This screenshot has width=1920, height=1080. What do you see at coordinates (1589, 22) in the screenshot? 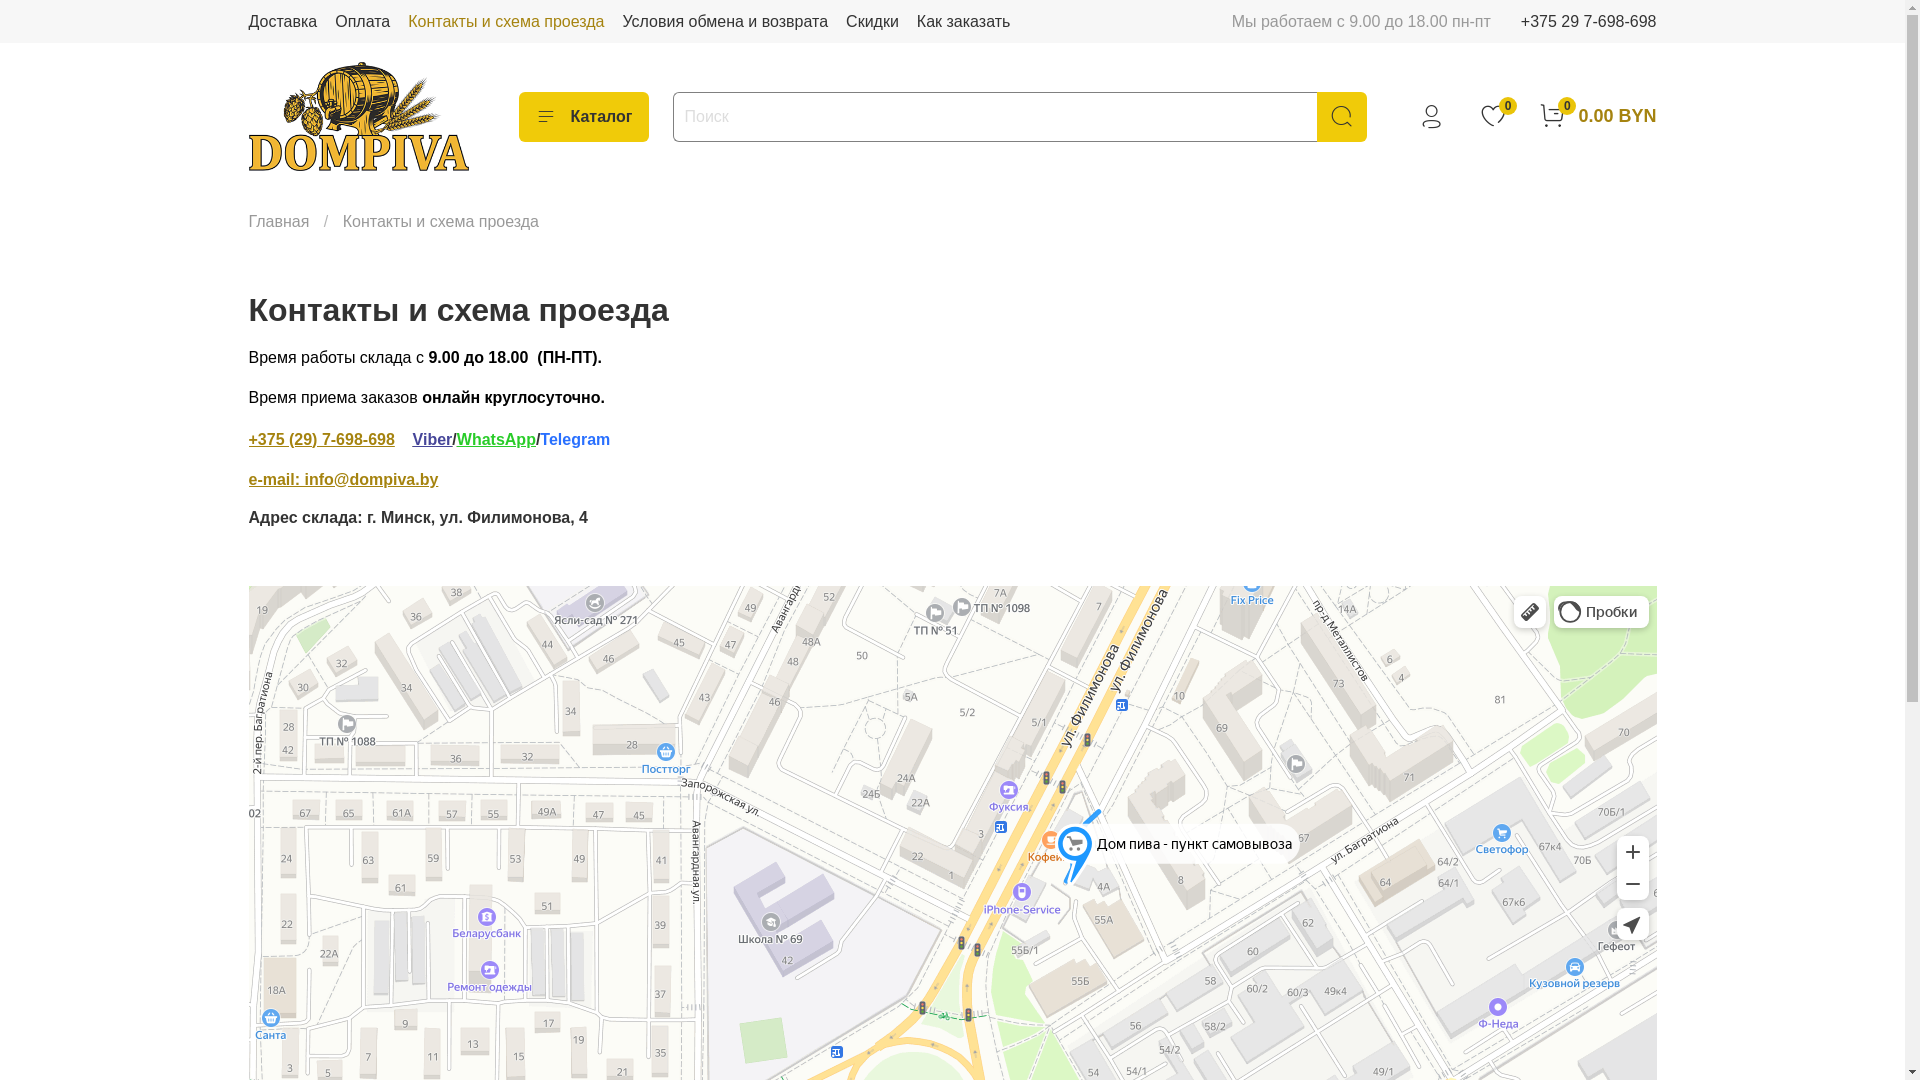
I see `+375 29 7-698-698` at bounding box center [1589, 22].